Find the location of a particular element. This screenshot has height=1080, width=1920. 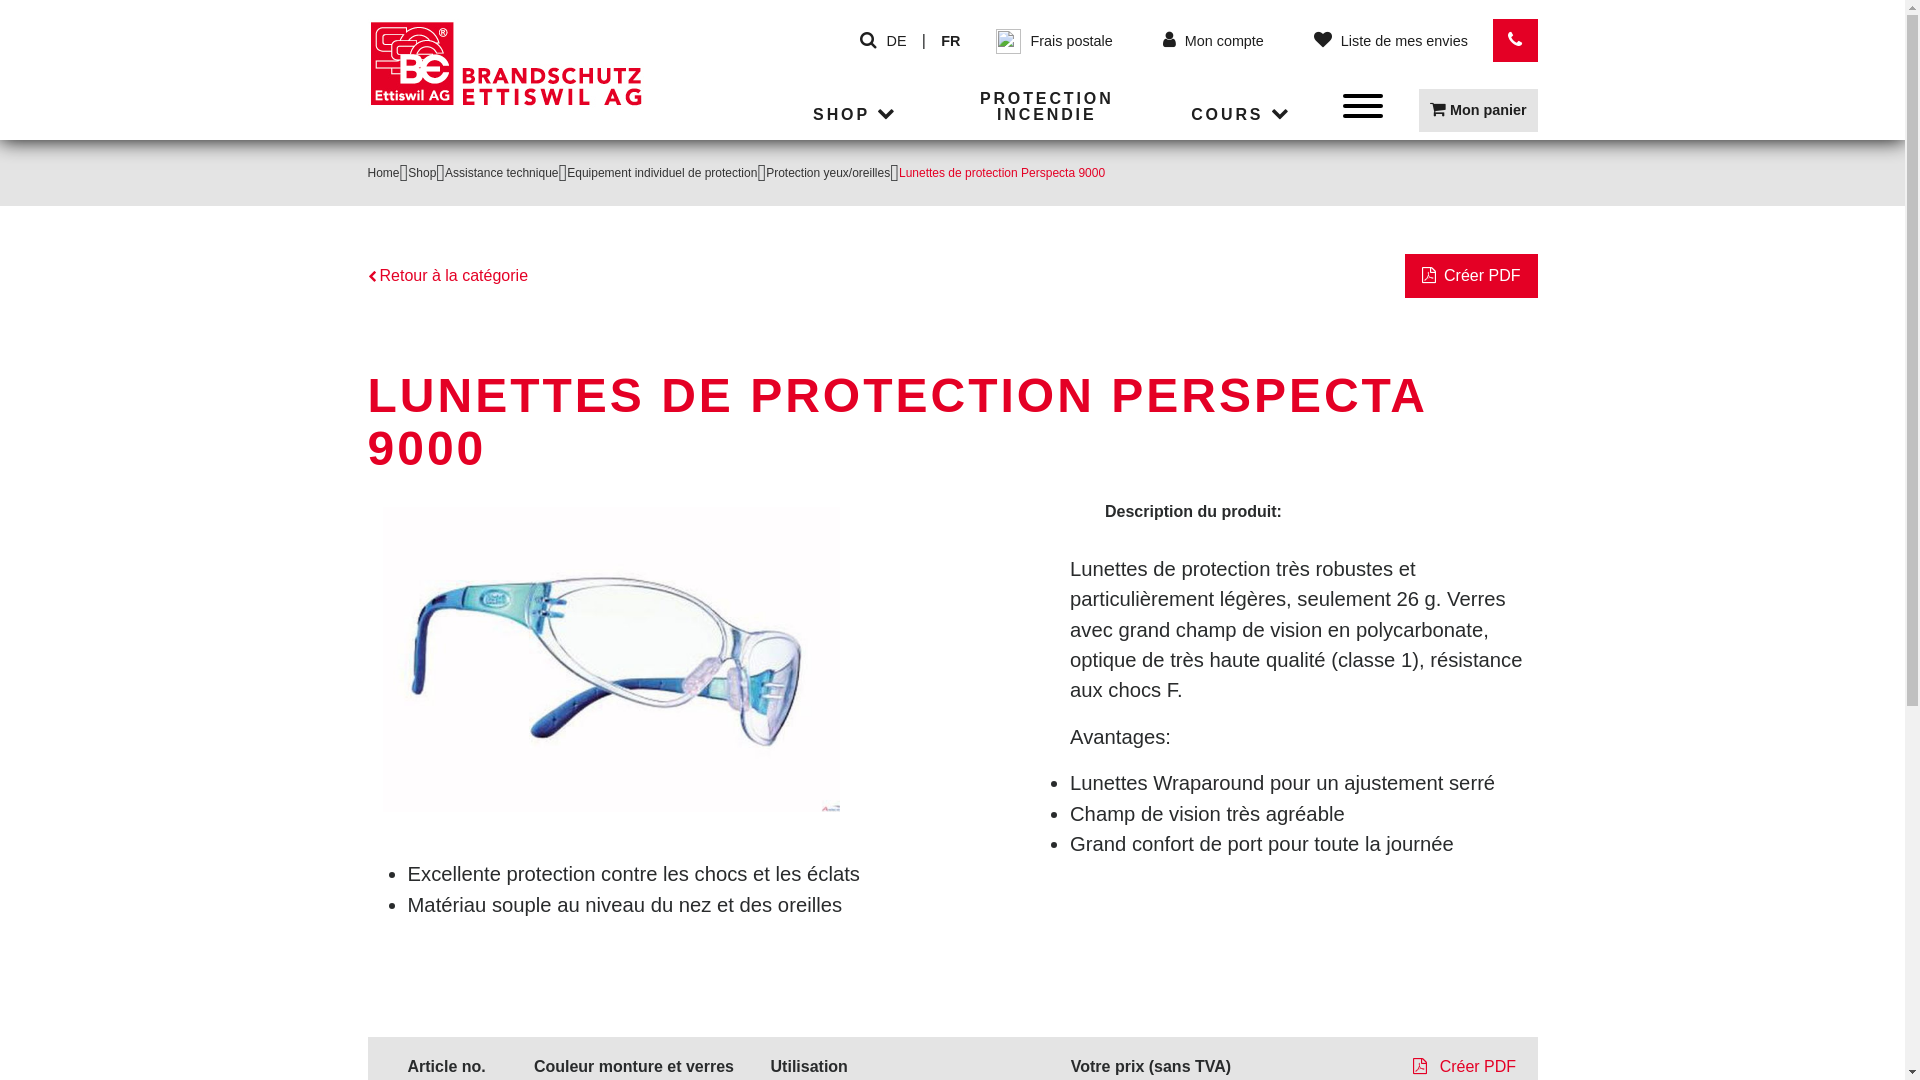

Magento Commerce is located at coordinates (506, 64).